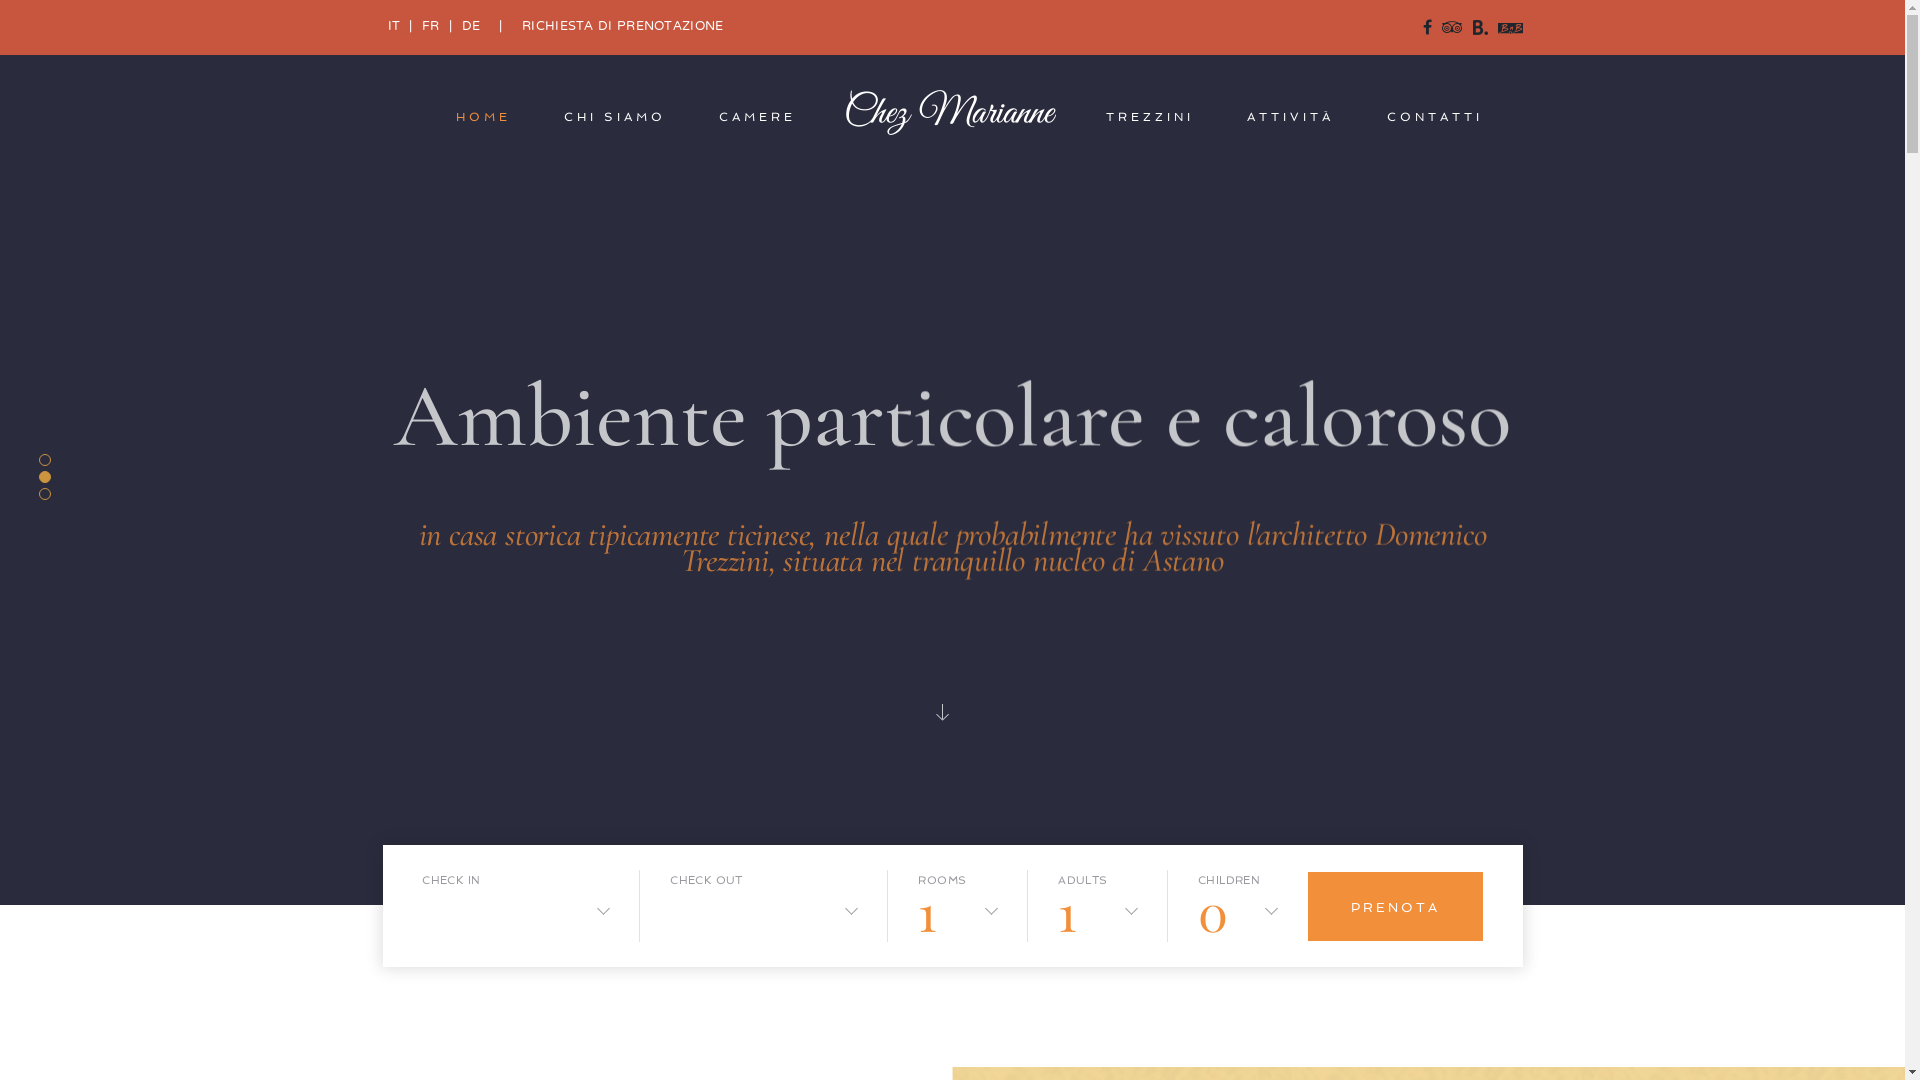  What do you see at coordinates (952, 719) in the screenshot?
I see ` ` at bounding box center [952, 719].